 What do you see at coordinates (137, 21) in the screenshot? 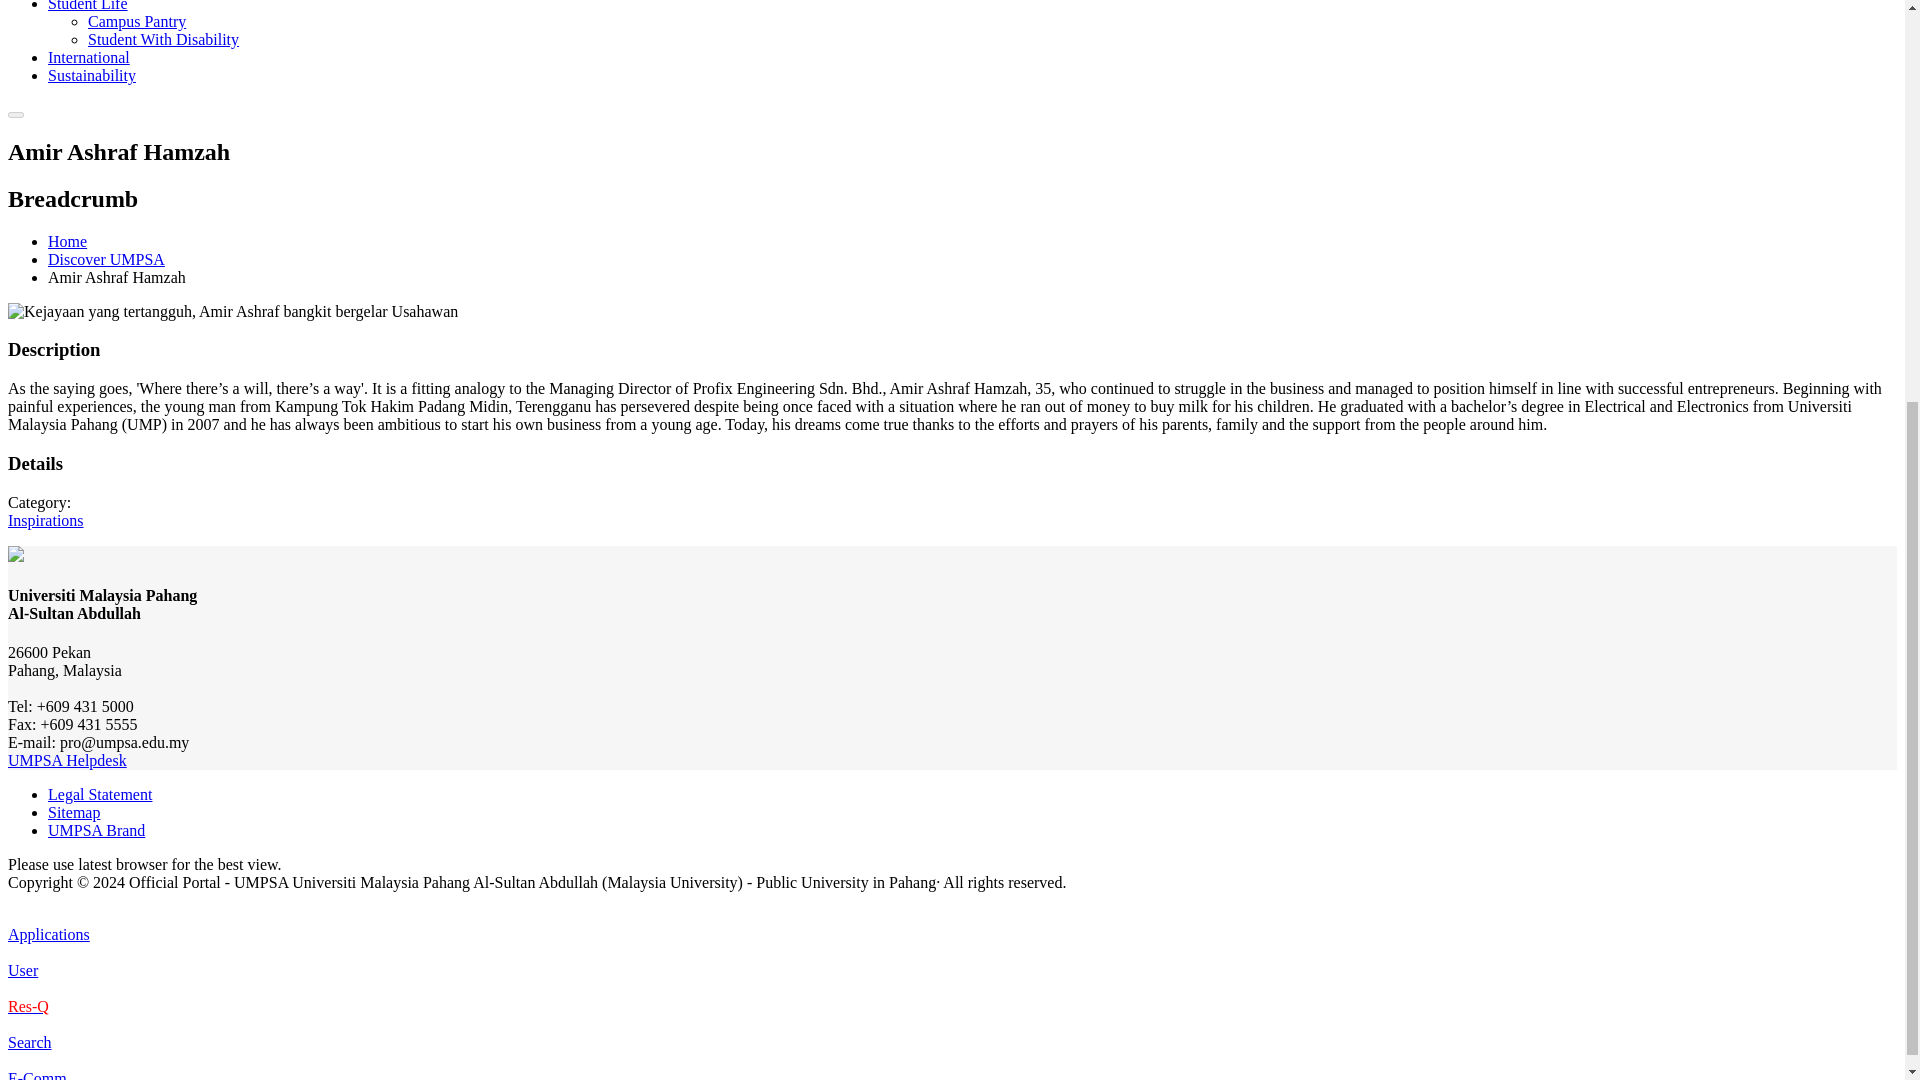
I see `Campus Pantry` at bounding box center [137, 21].